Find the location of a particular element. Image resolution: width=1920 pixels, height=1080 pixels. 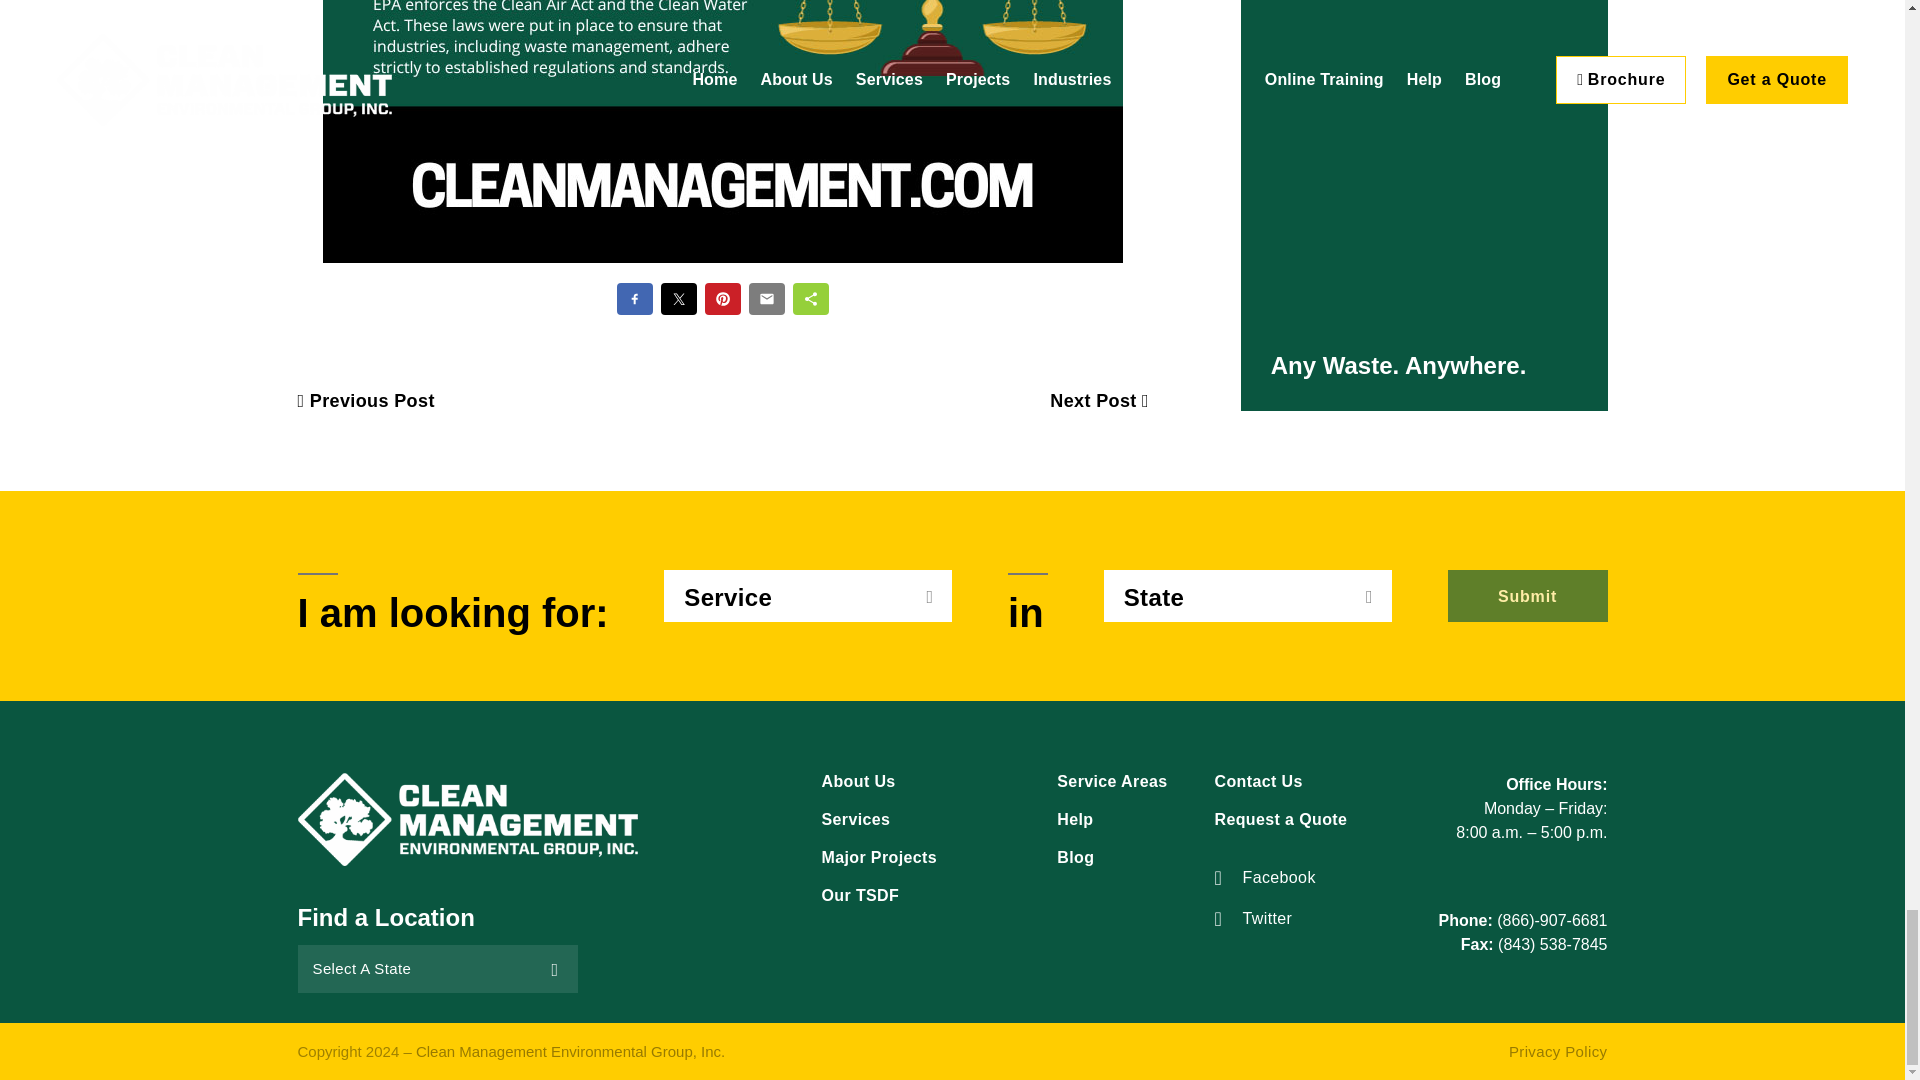

Clean Management Environmental Group, Inc. is located at coordinates (467, 820).